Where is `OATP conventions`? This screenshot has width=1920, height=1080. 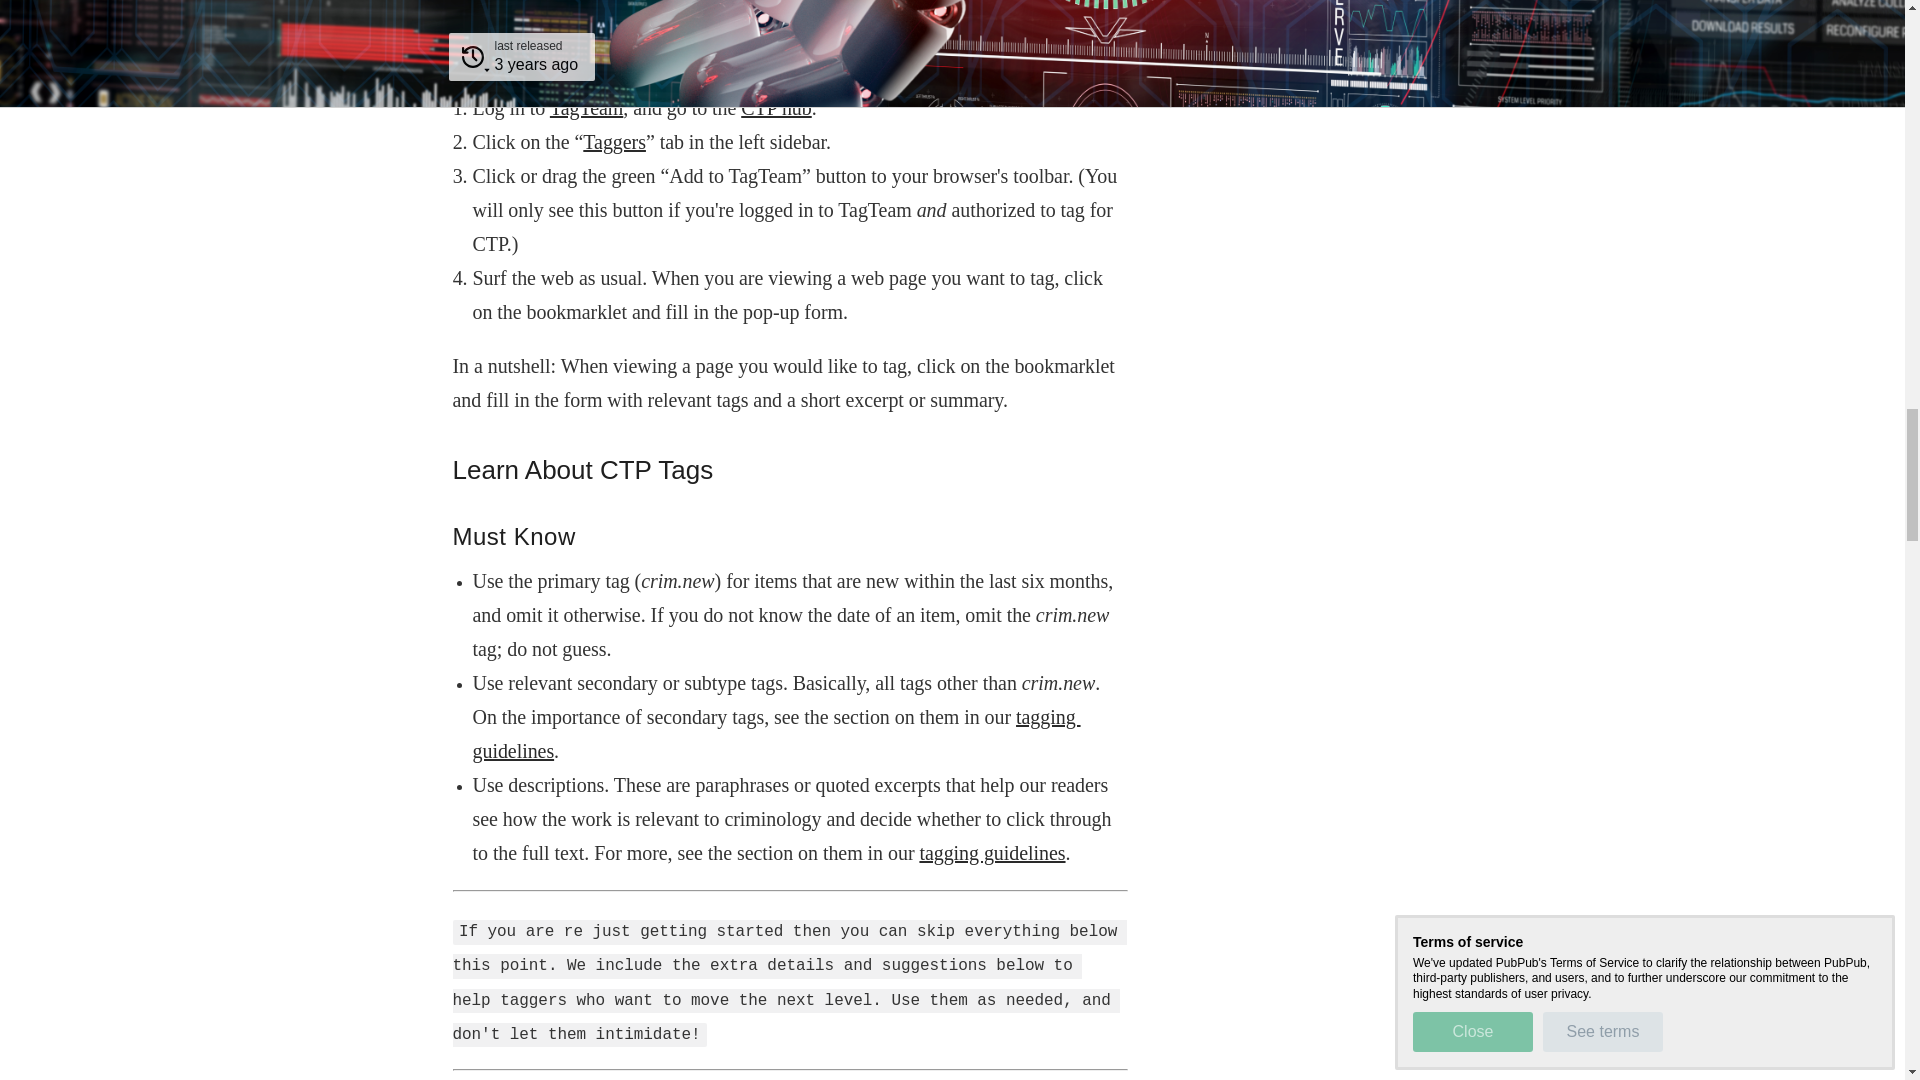
OATP conventions is located at coordinates (776, 734).